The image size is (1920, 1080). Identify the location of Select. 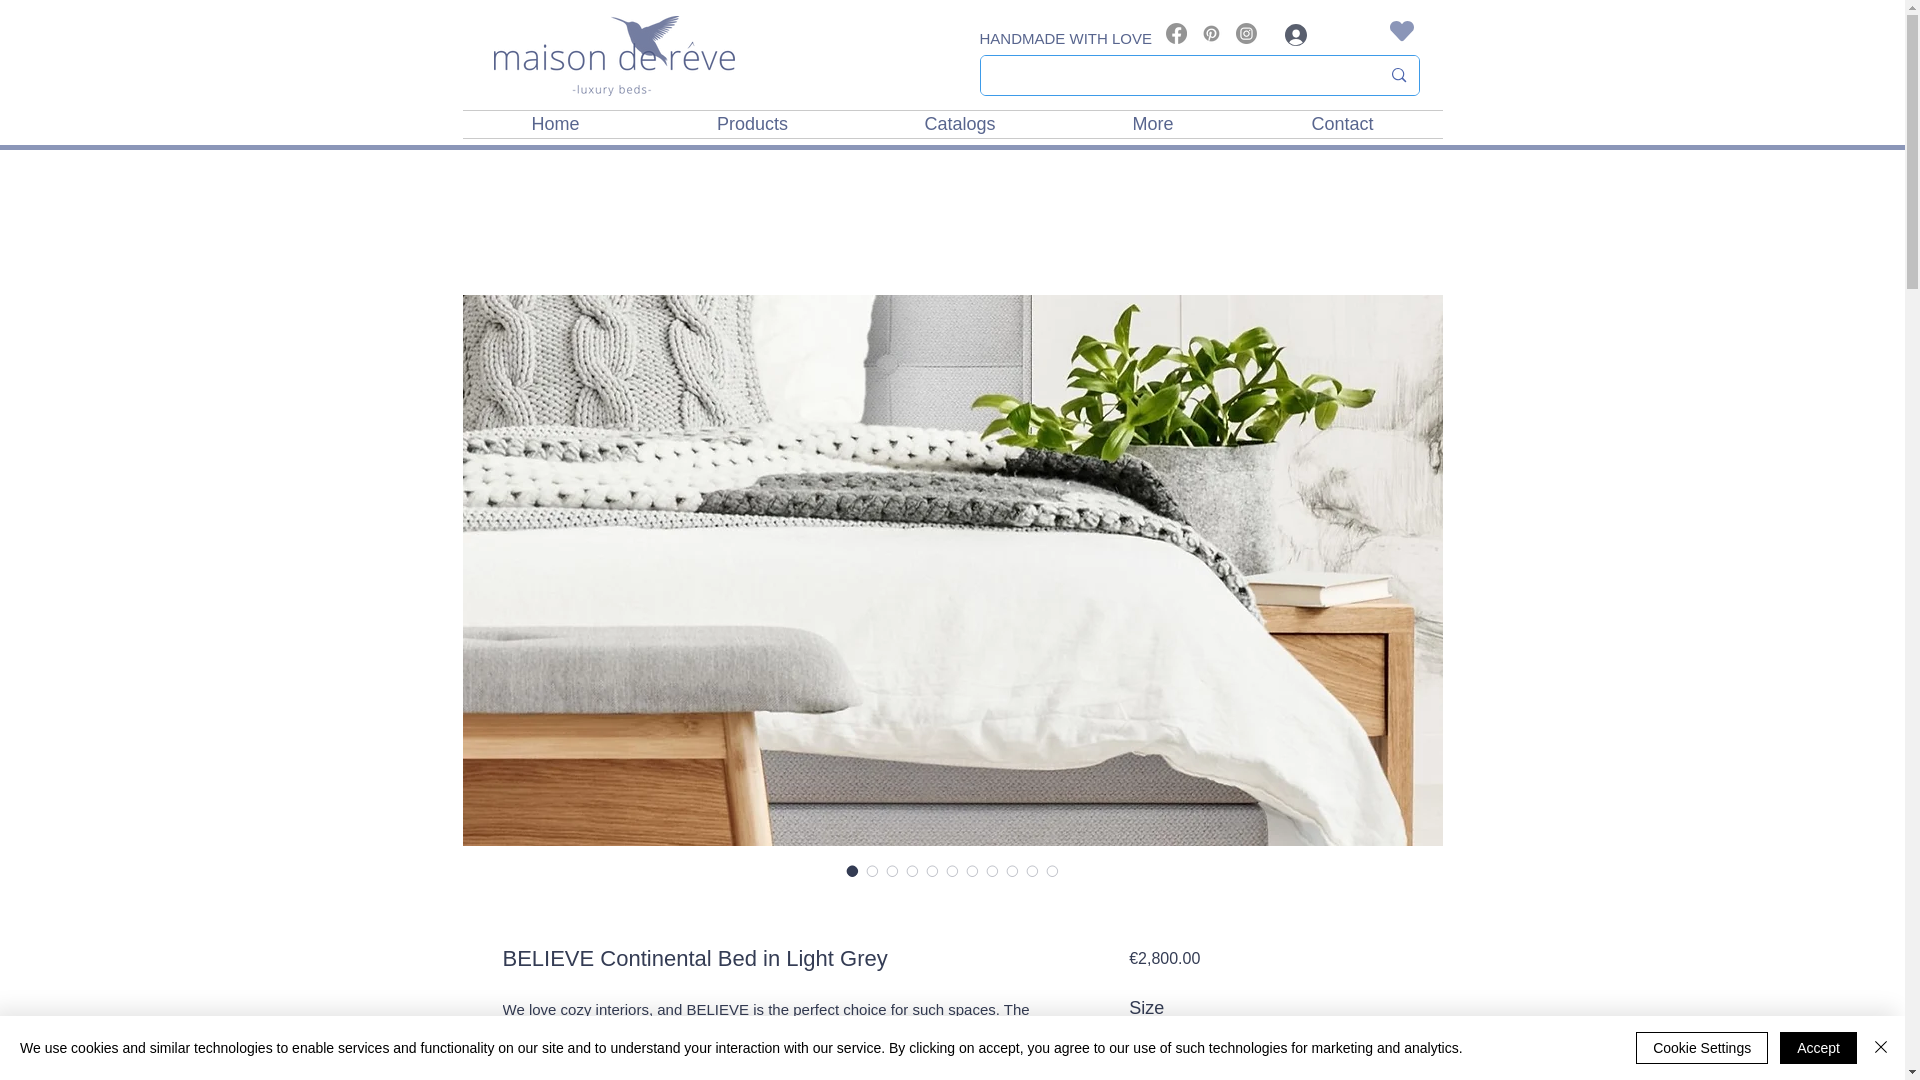
(1264, 1052).